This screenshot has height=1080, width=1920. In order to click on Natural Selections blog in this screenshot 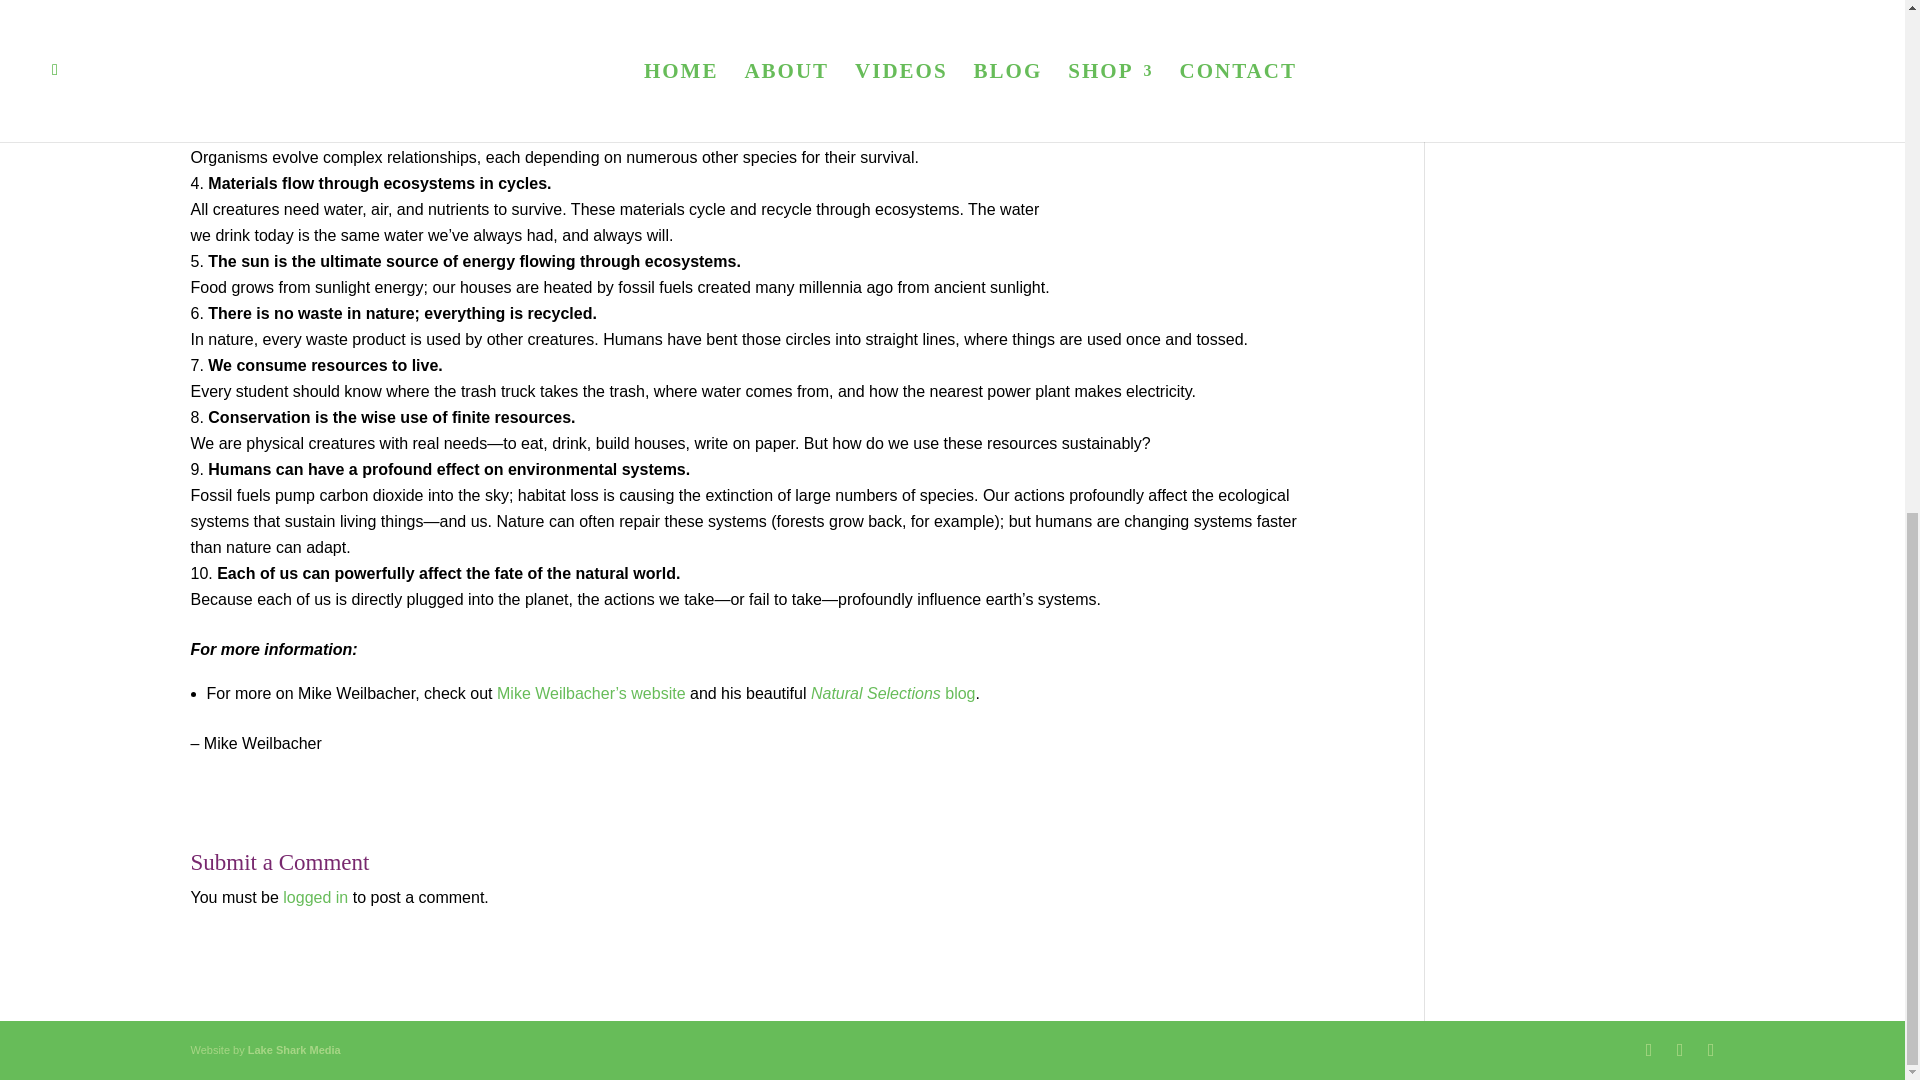, I will do `click(892, 693)`.